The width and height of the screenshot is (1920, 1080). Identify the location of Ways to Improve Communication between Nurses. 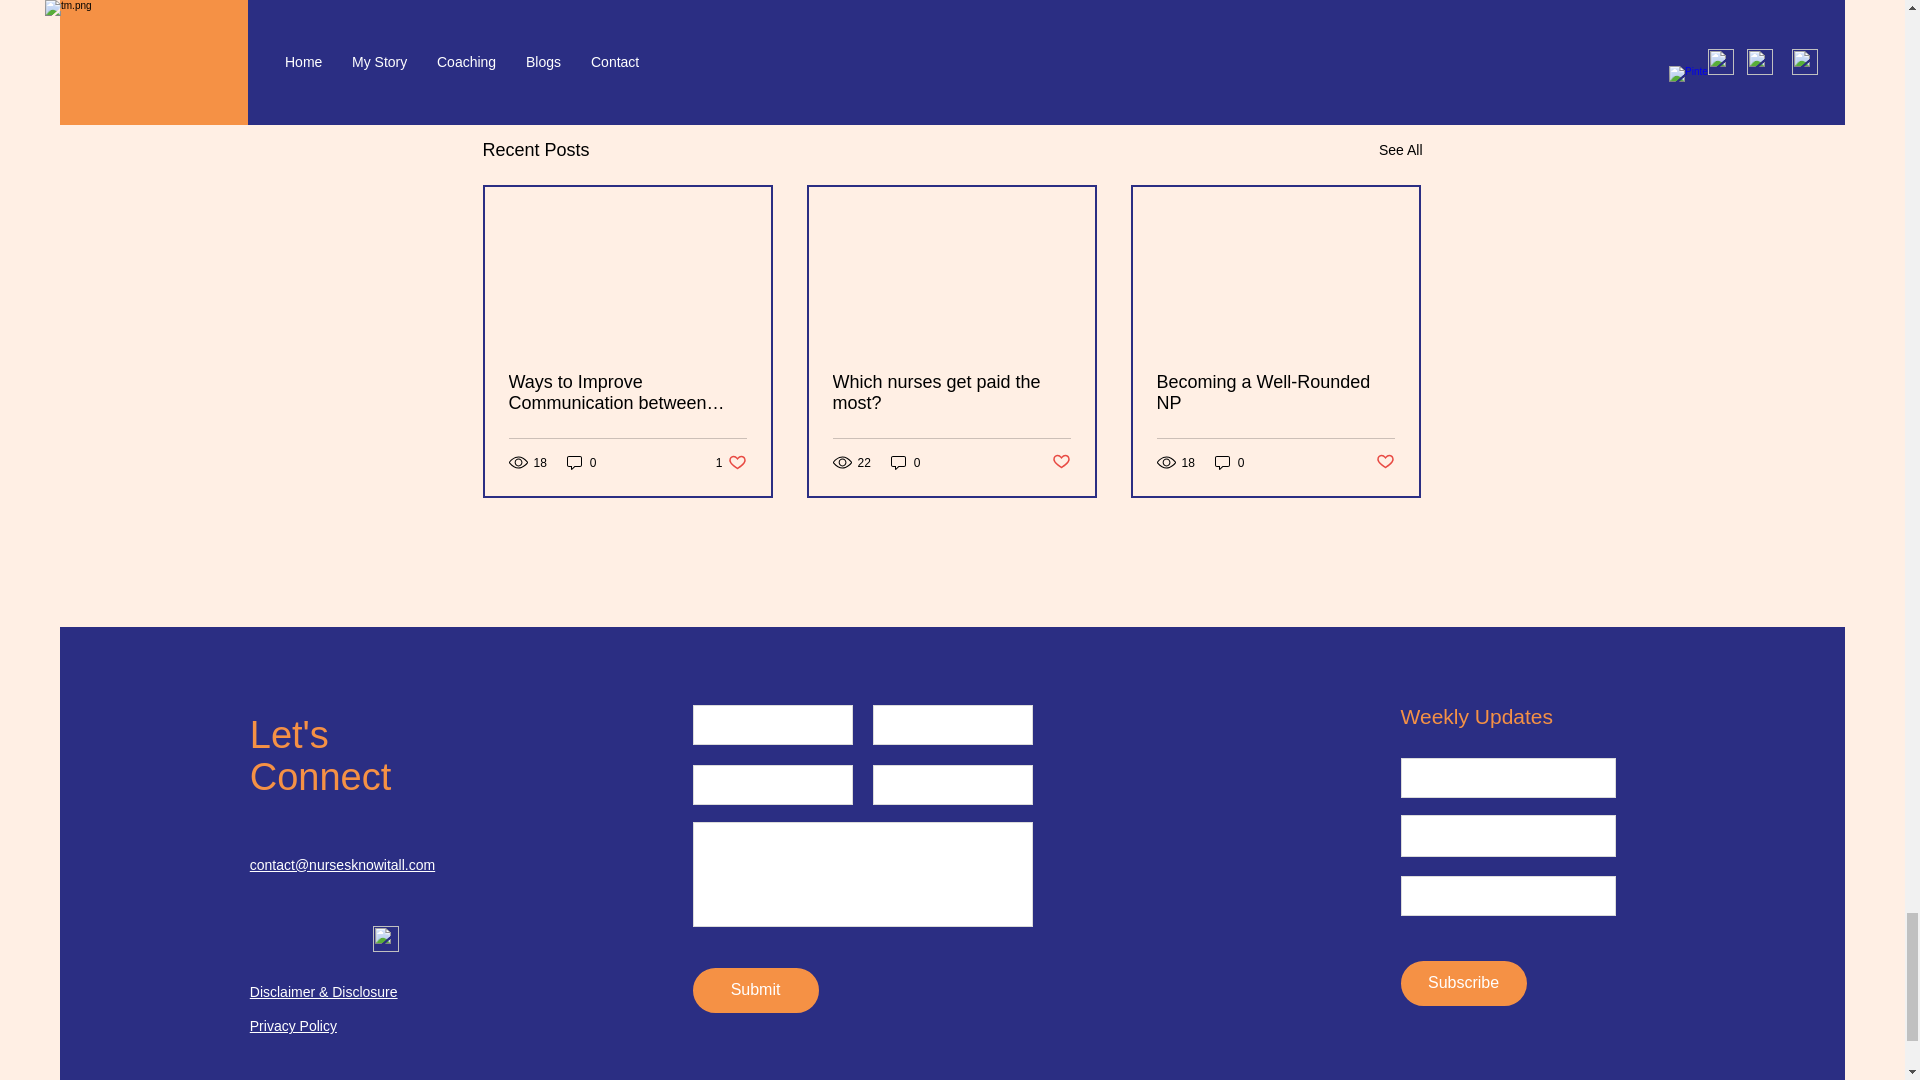
(731, 462).